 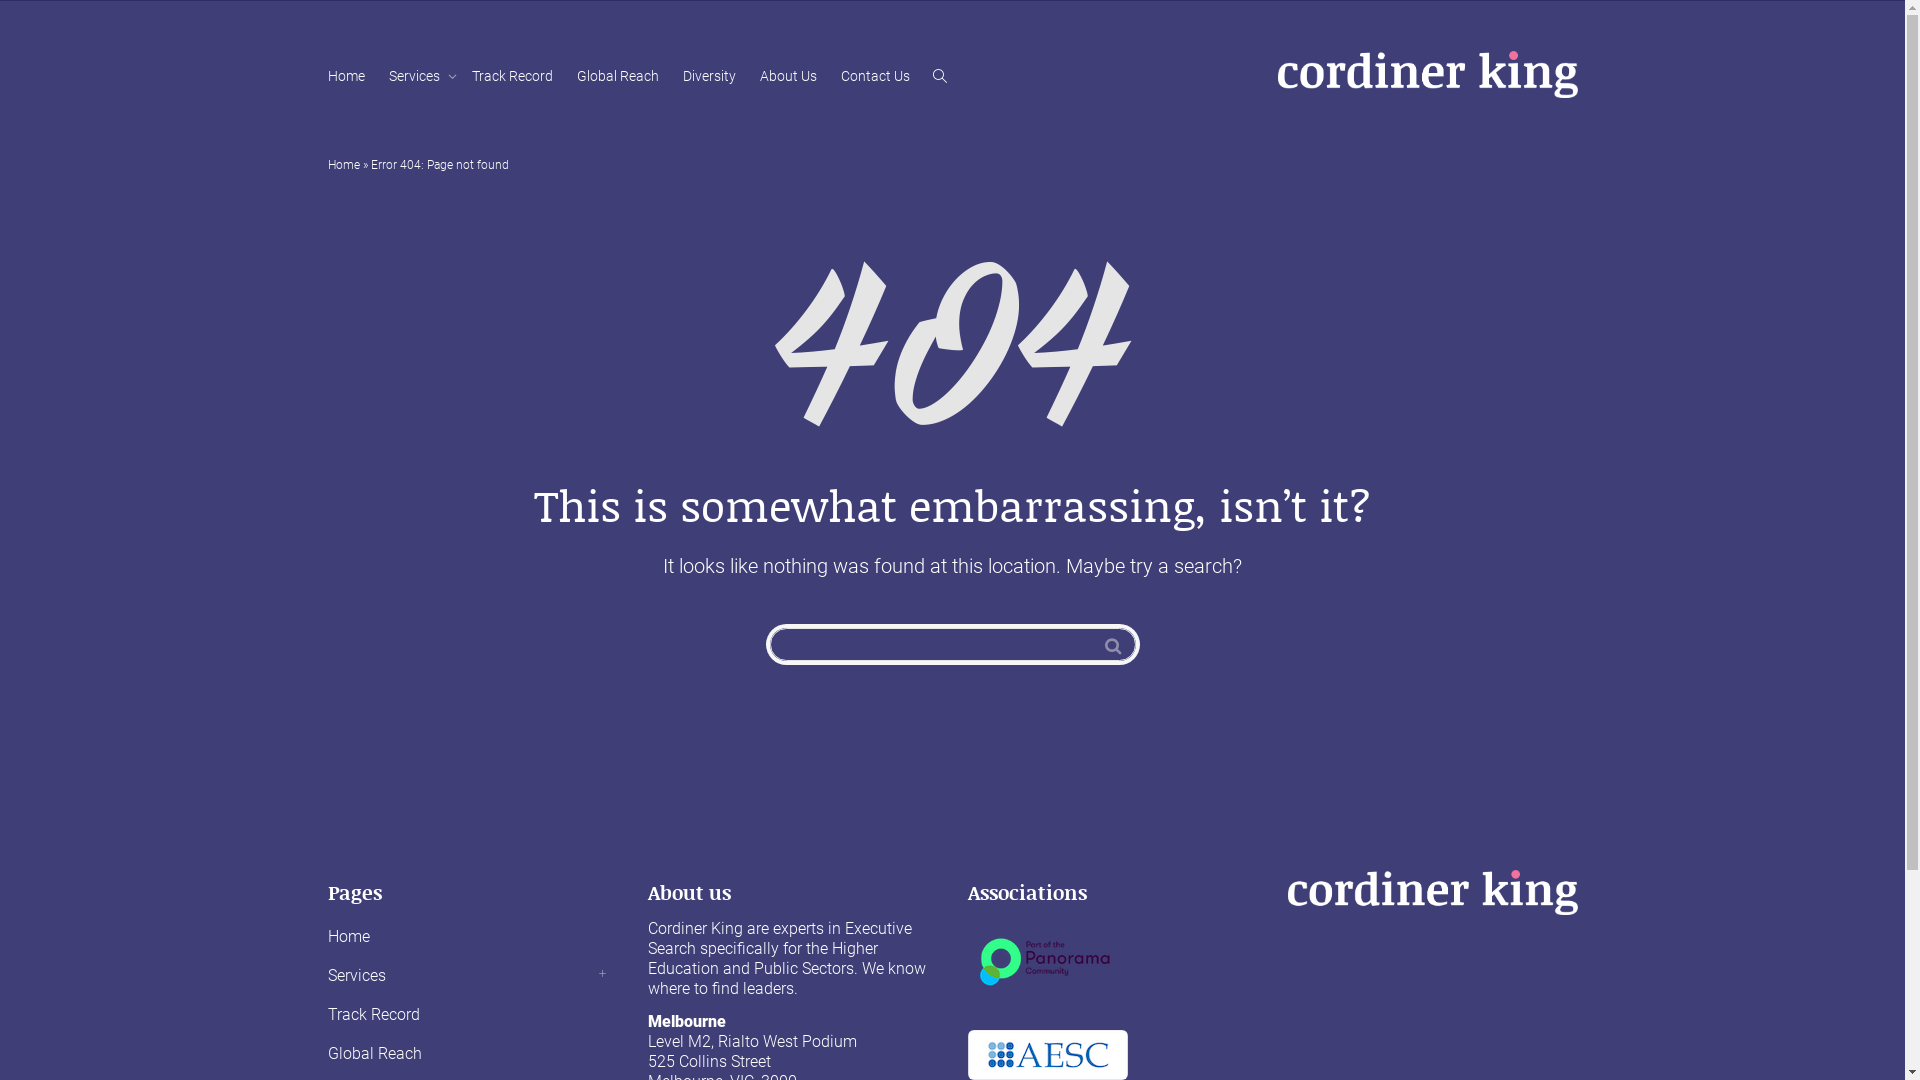 I want to click on Cordiner King, so click(x=1428, y=74).